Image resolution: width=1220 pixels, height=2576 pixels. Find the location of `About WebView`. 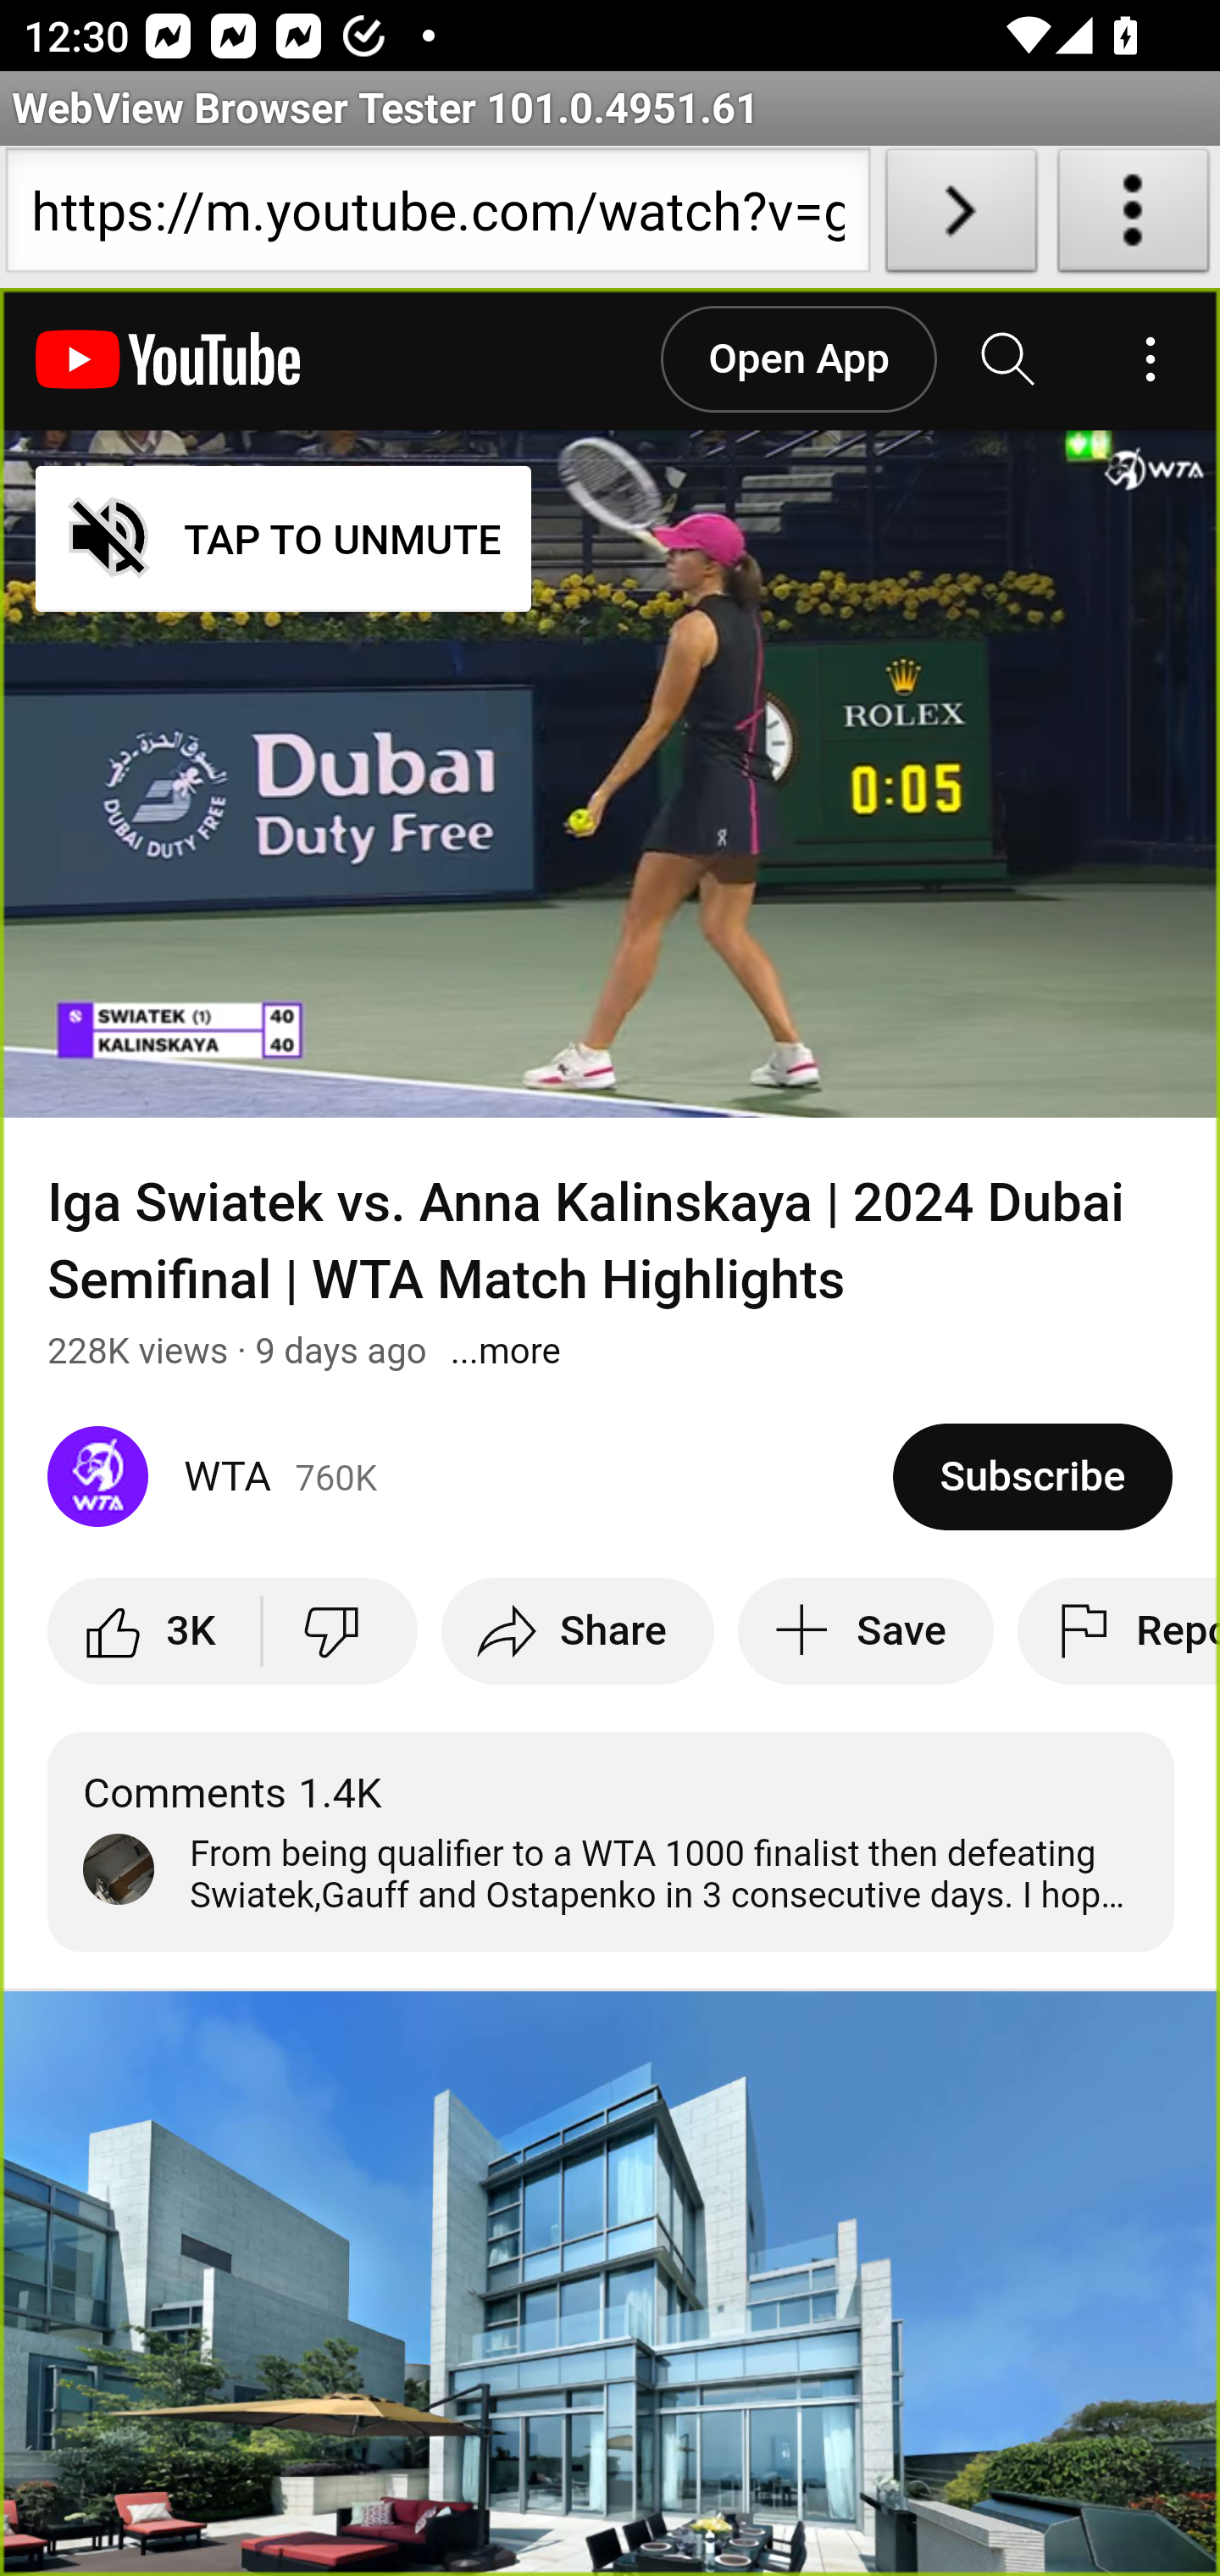

About WebView is located at coordinates (1134, 217).